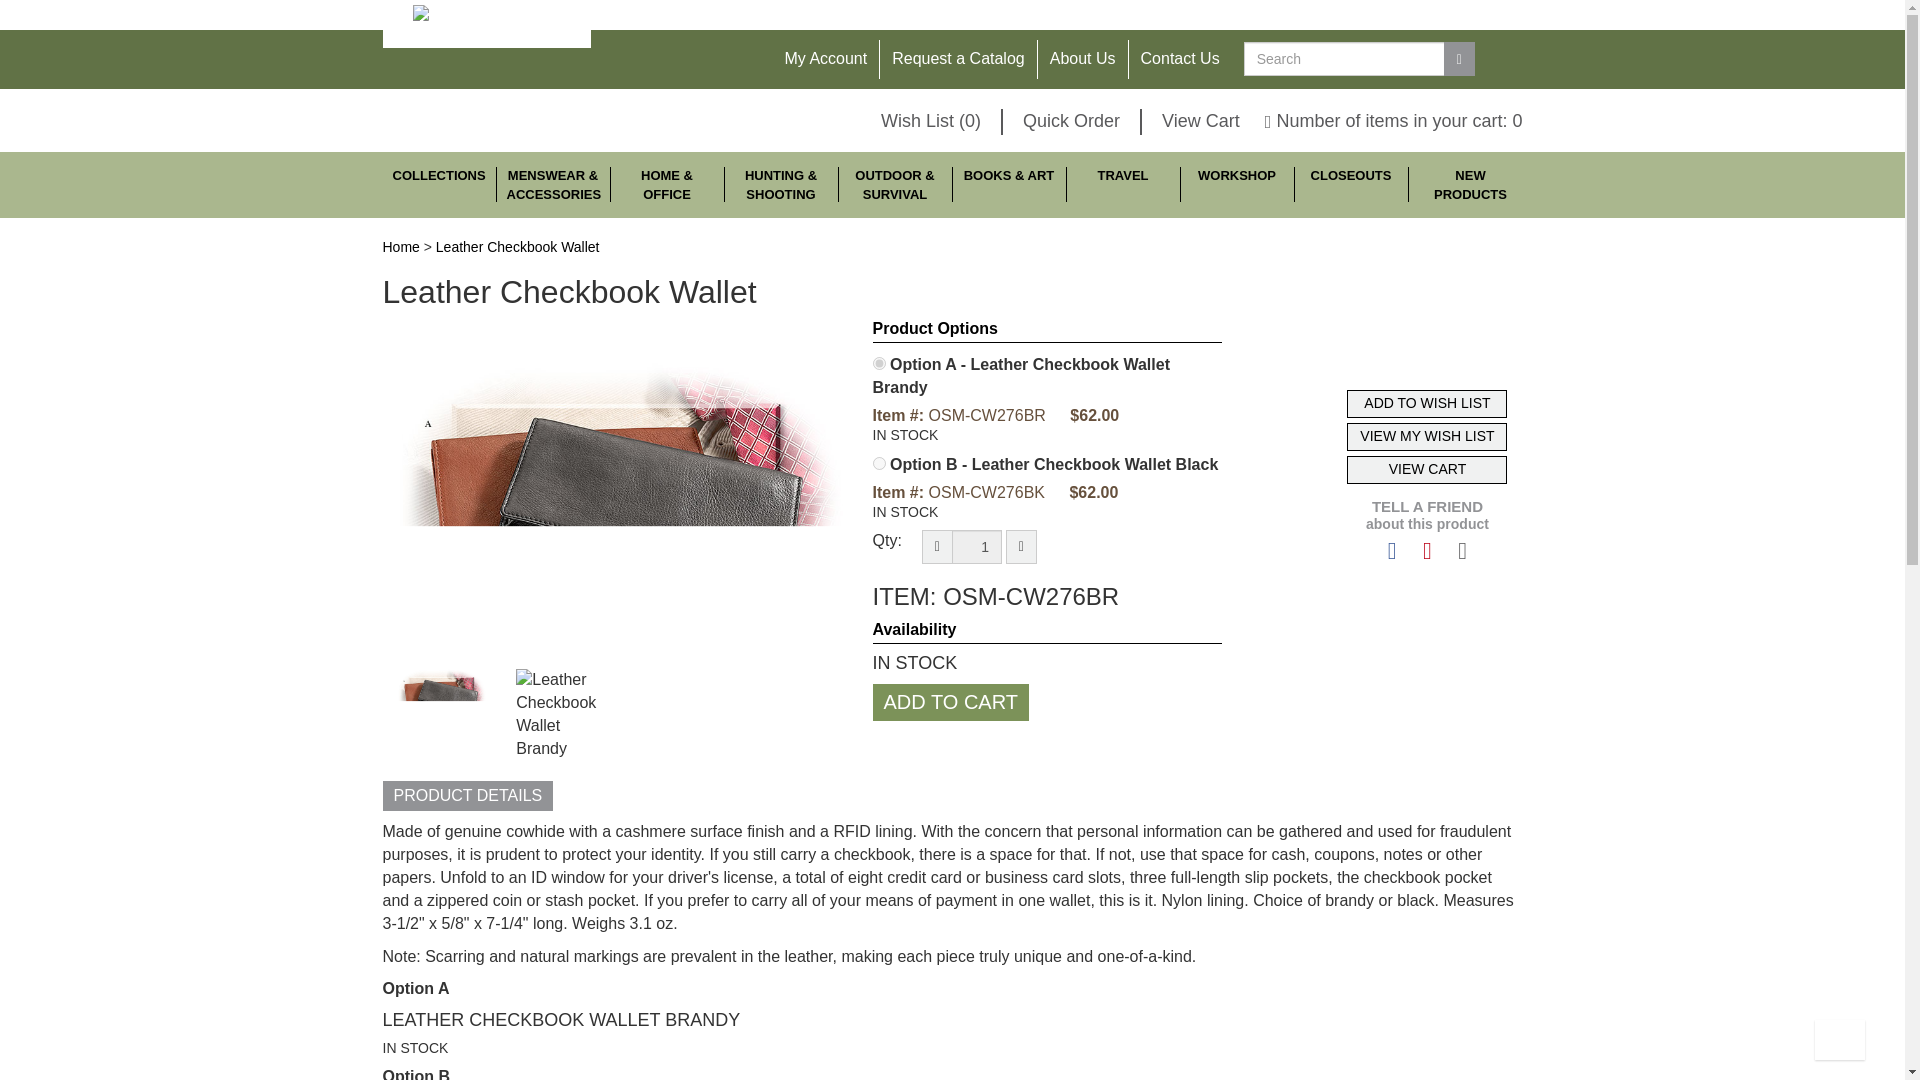 This screenshot has height=1080, width=1920. I want to click on CLOSEOUTS, so click(1350, 184).